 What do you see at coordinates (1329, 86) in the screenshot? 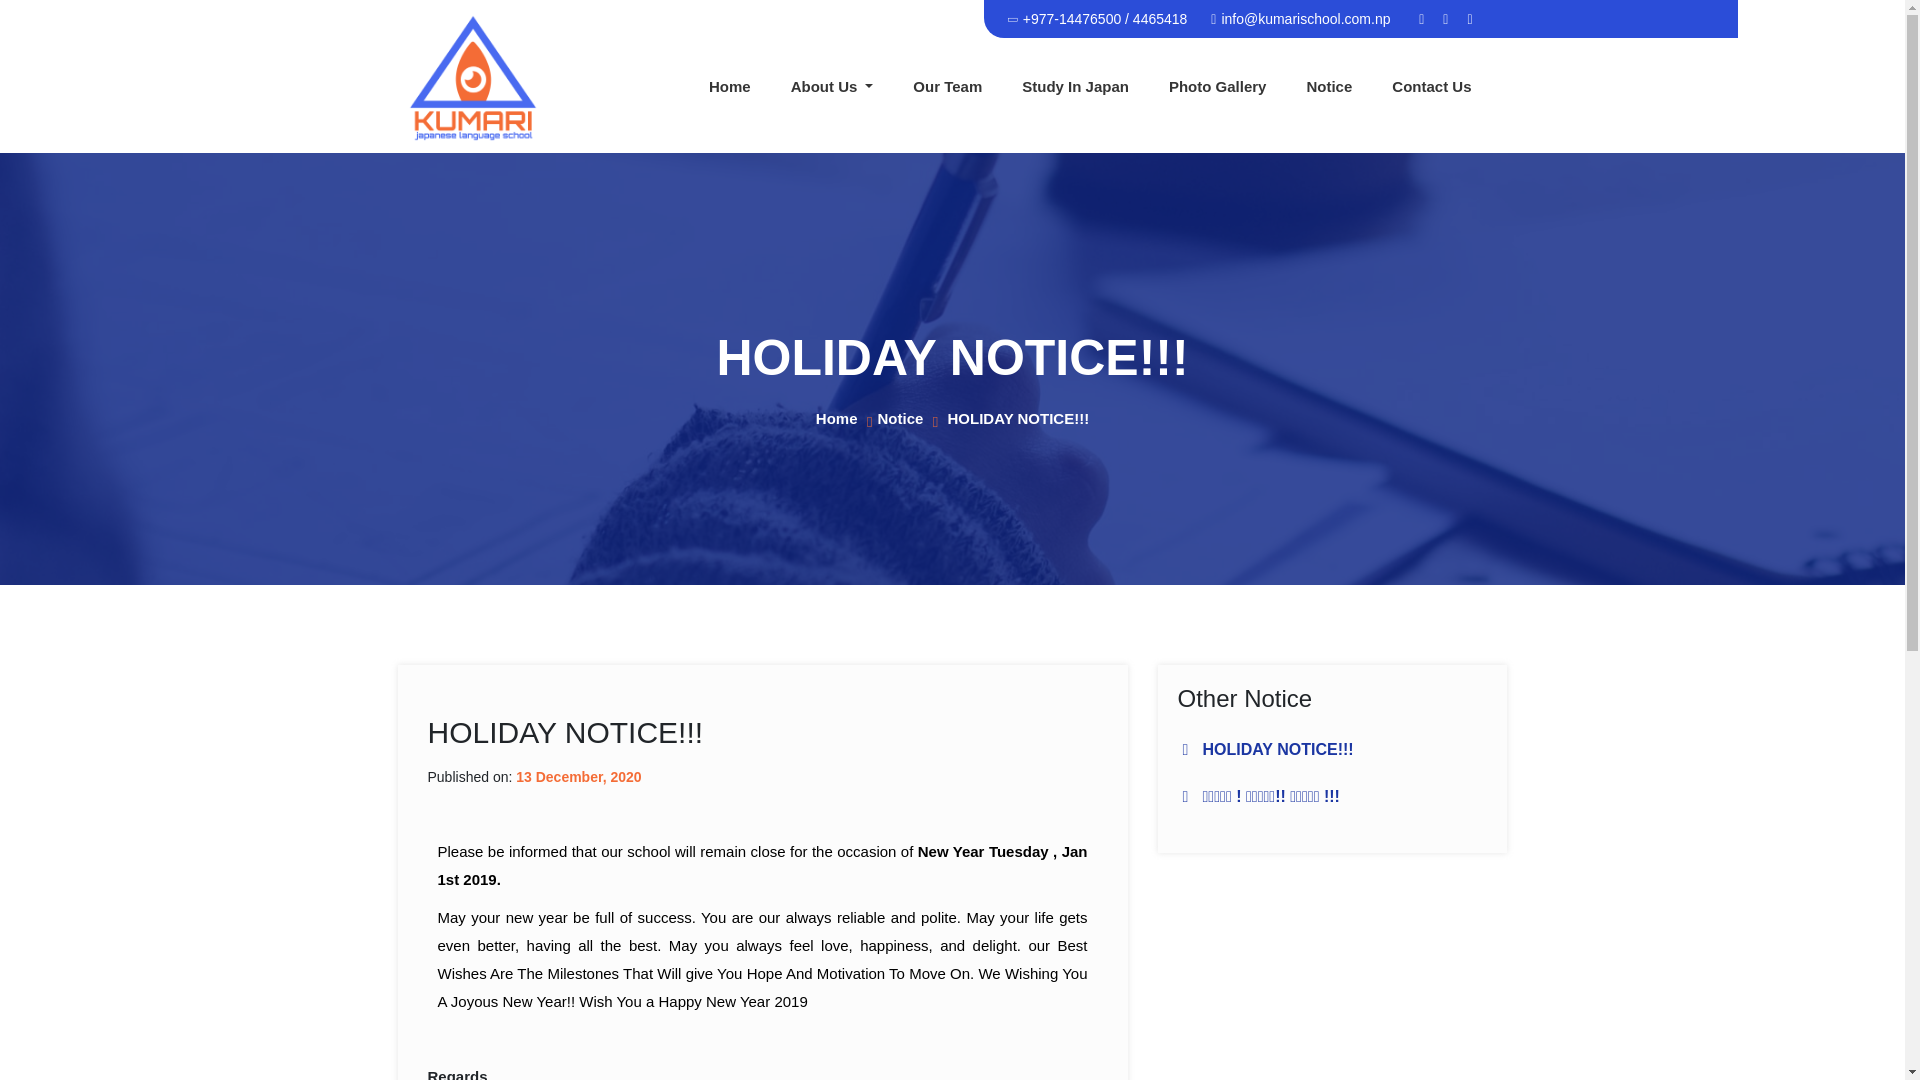
I see `Notice` at bounding box center [1329, 86].